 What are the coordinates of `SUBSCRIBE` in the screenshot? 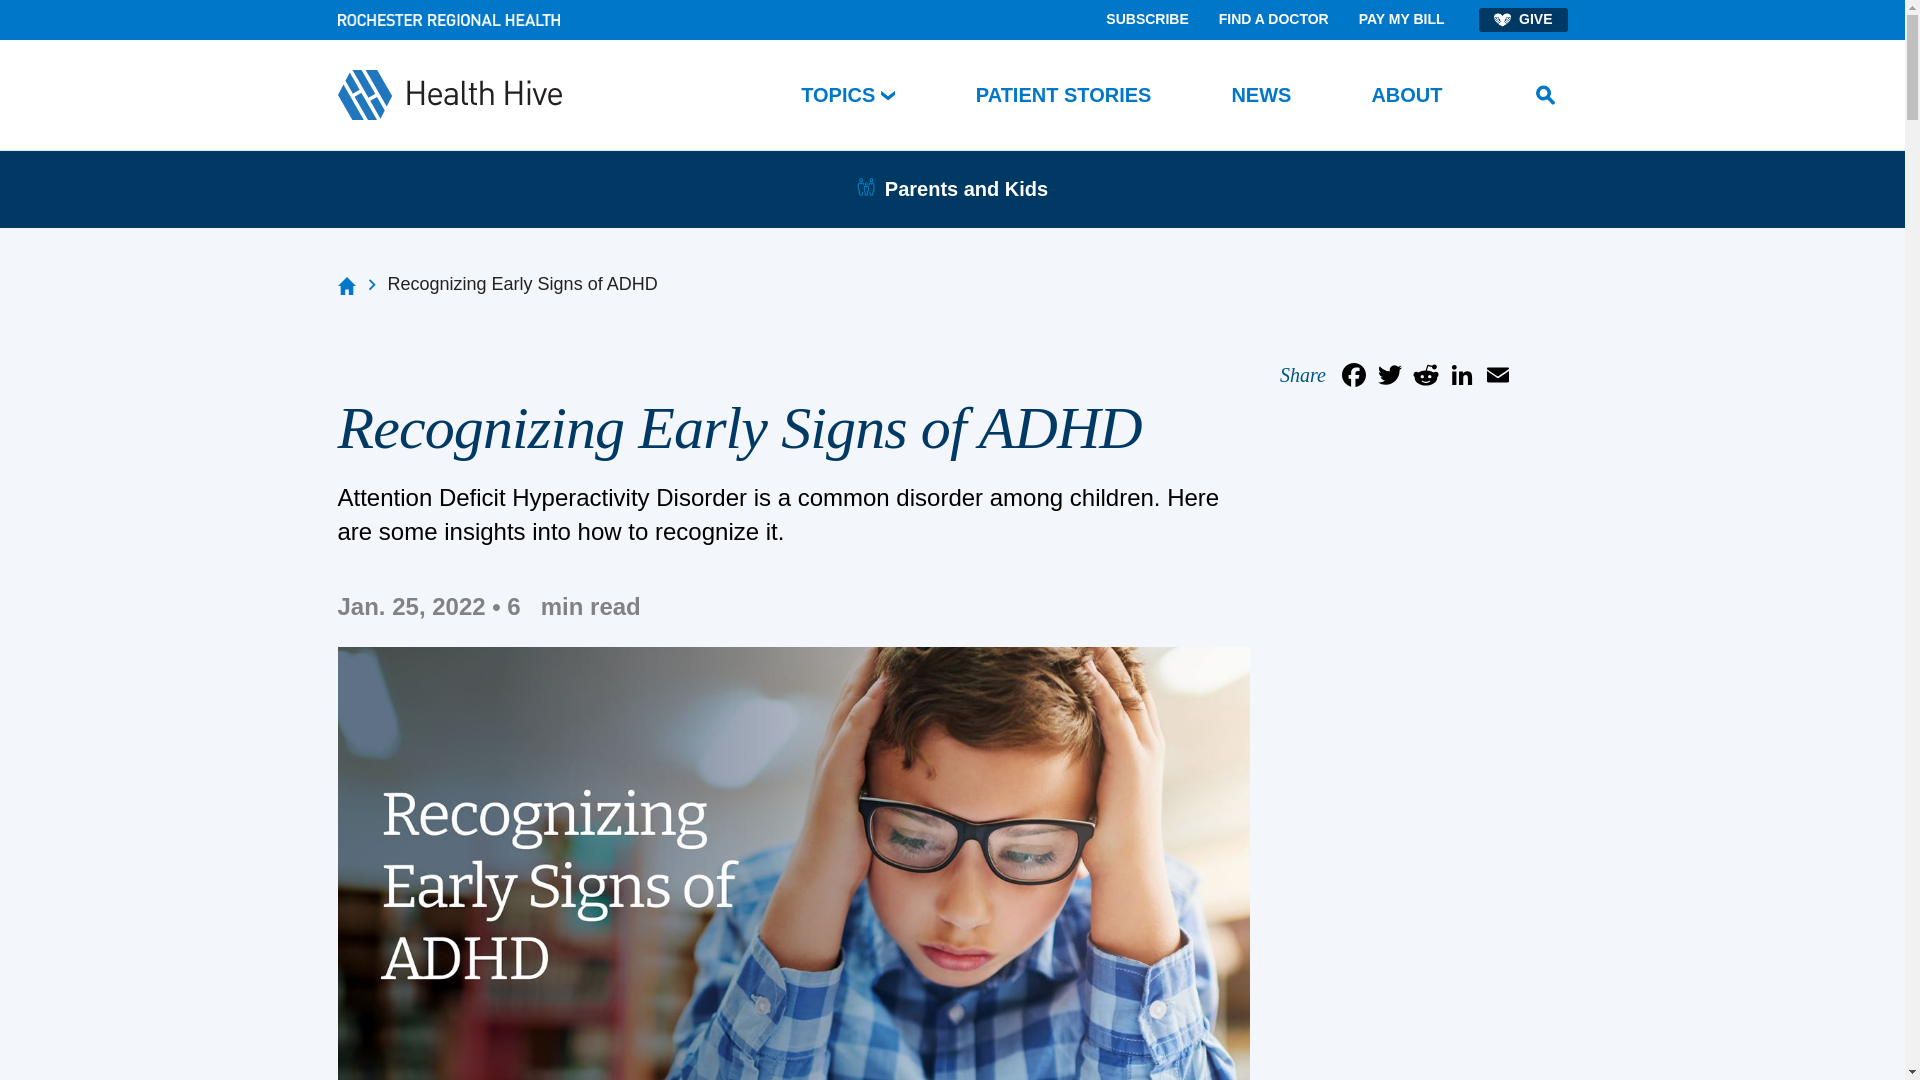 It's located at (1146, 20).